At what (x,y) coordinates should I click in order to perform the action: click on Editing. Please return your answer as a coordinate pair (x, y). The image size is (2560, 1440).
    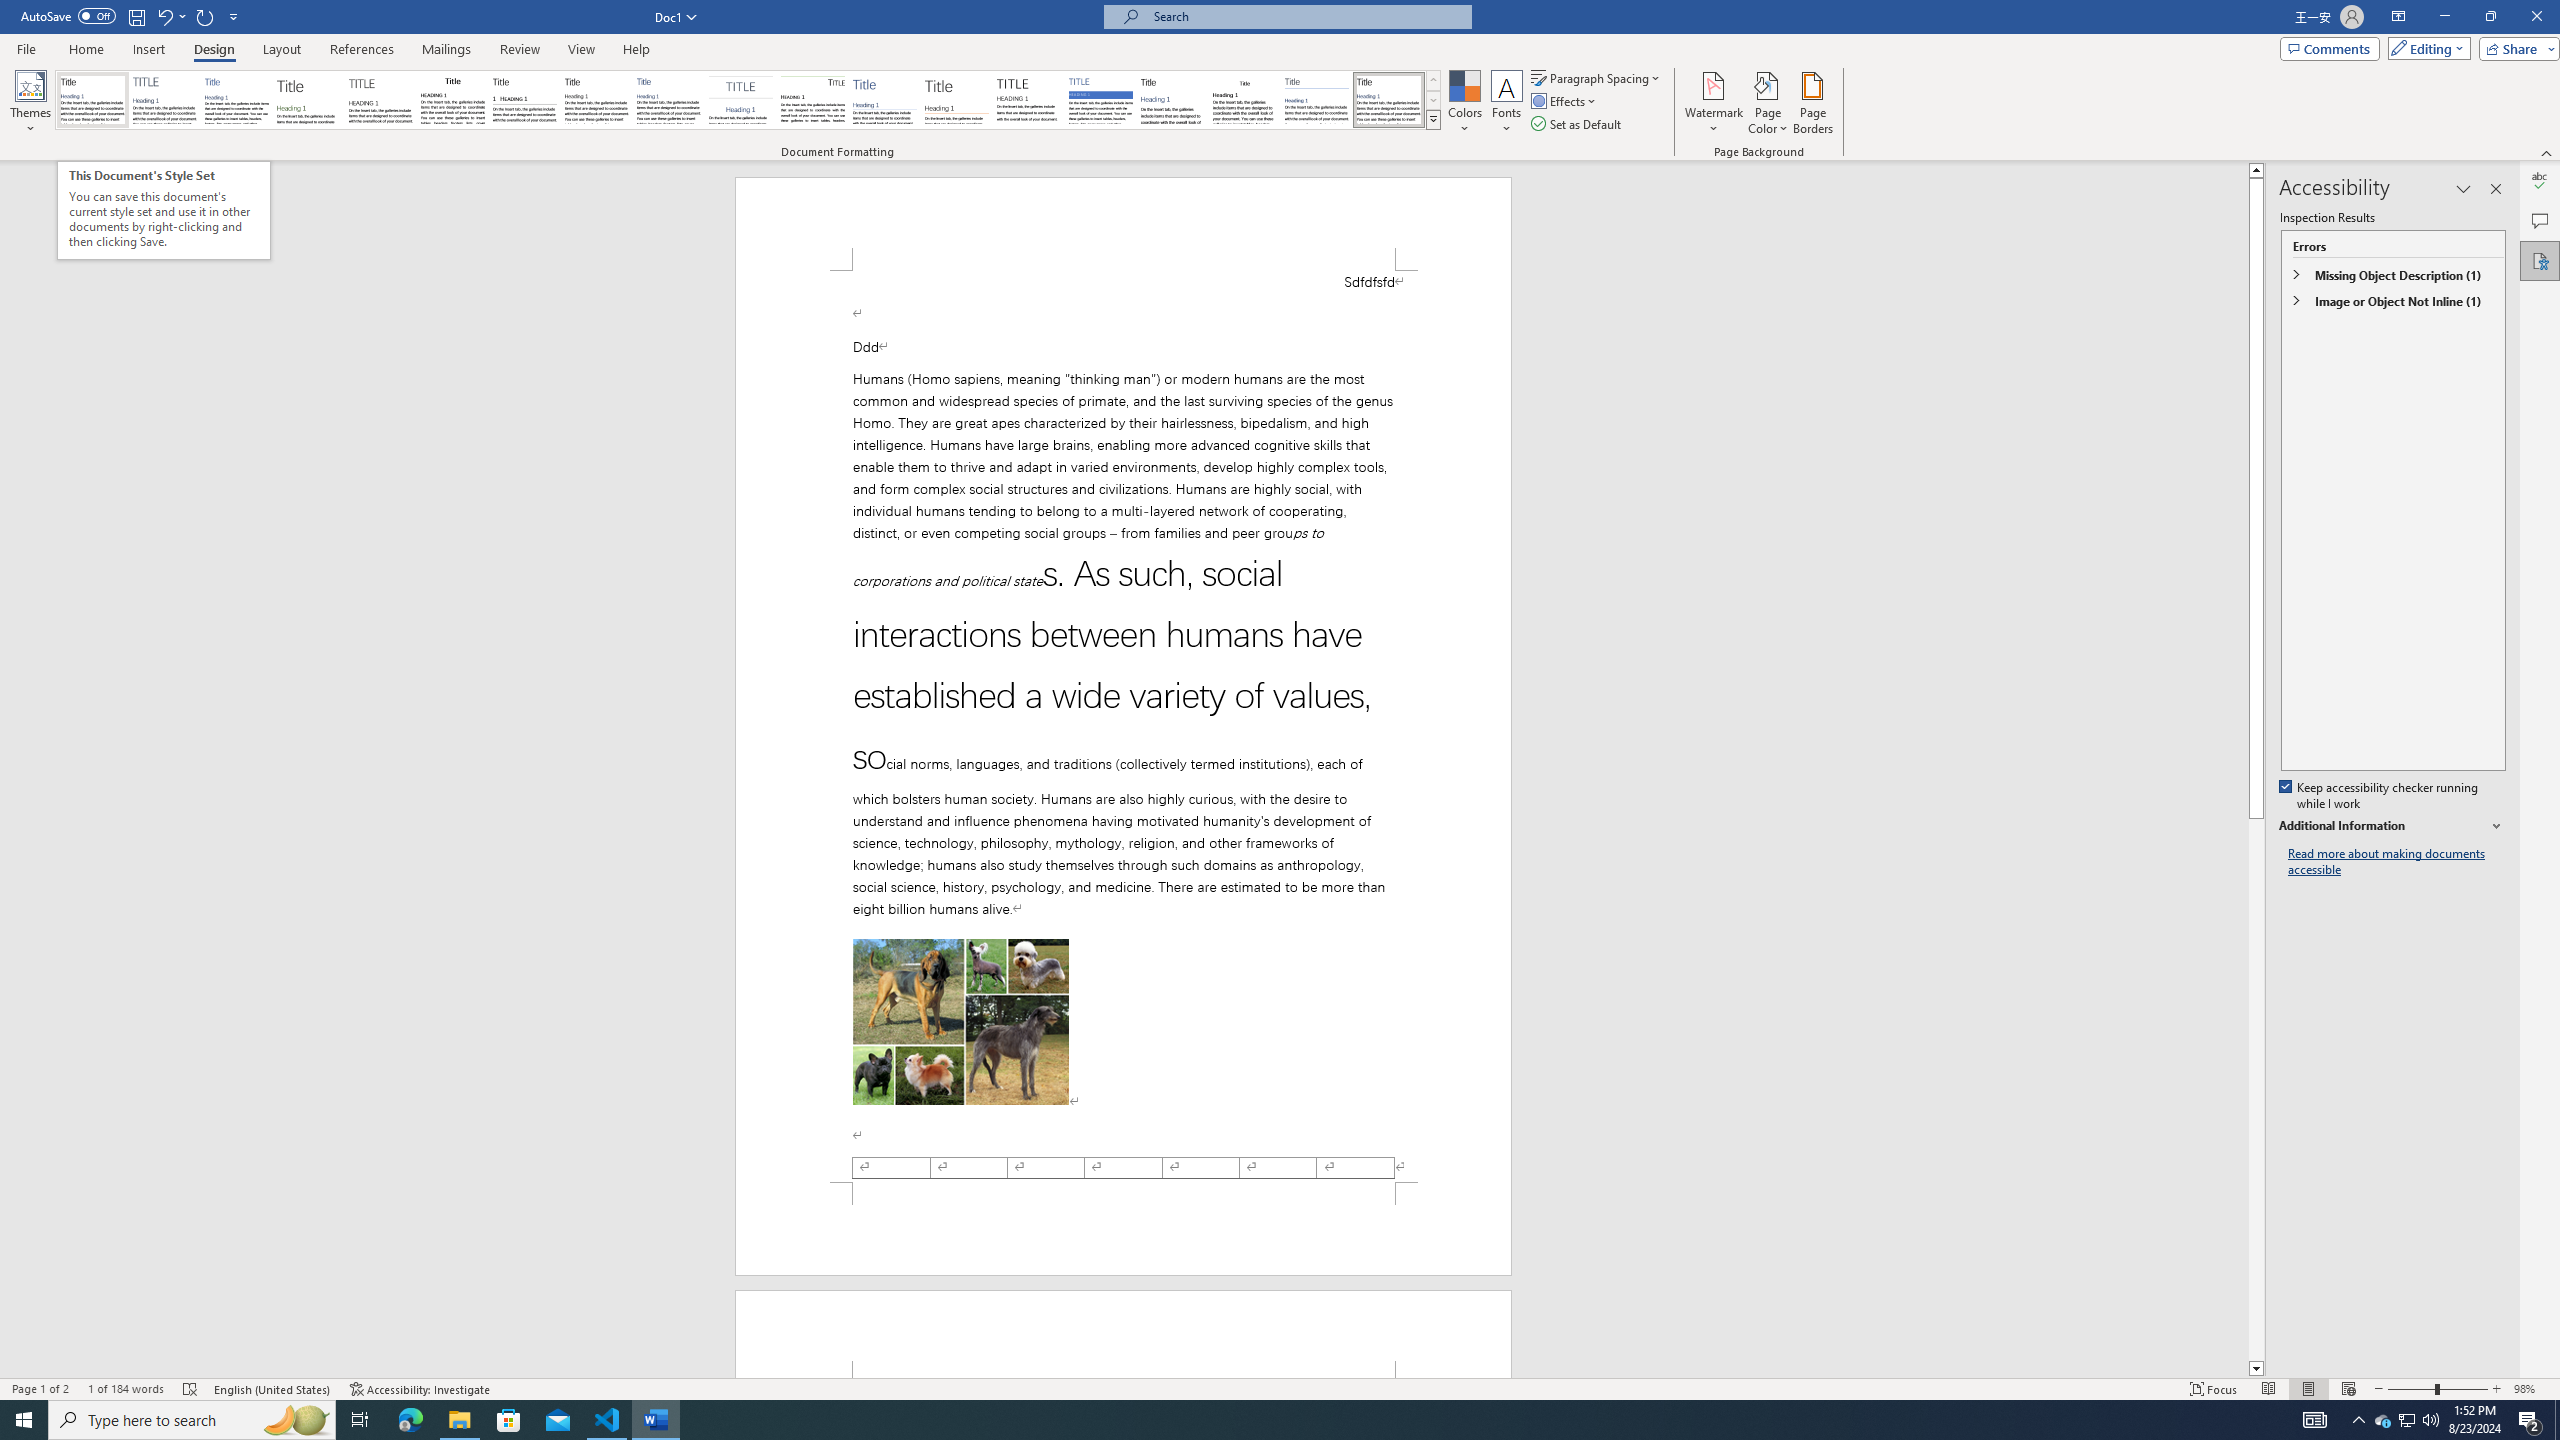
    Looking at the image, I should click on (2425, 48).